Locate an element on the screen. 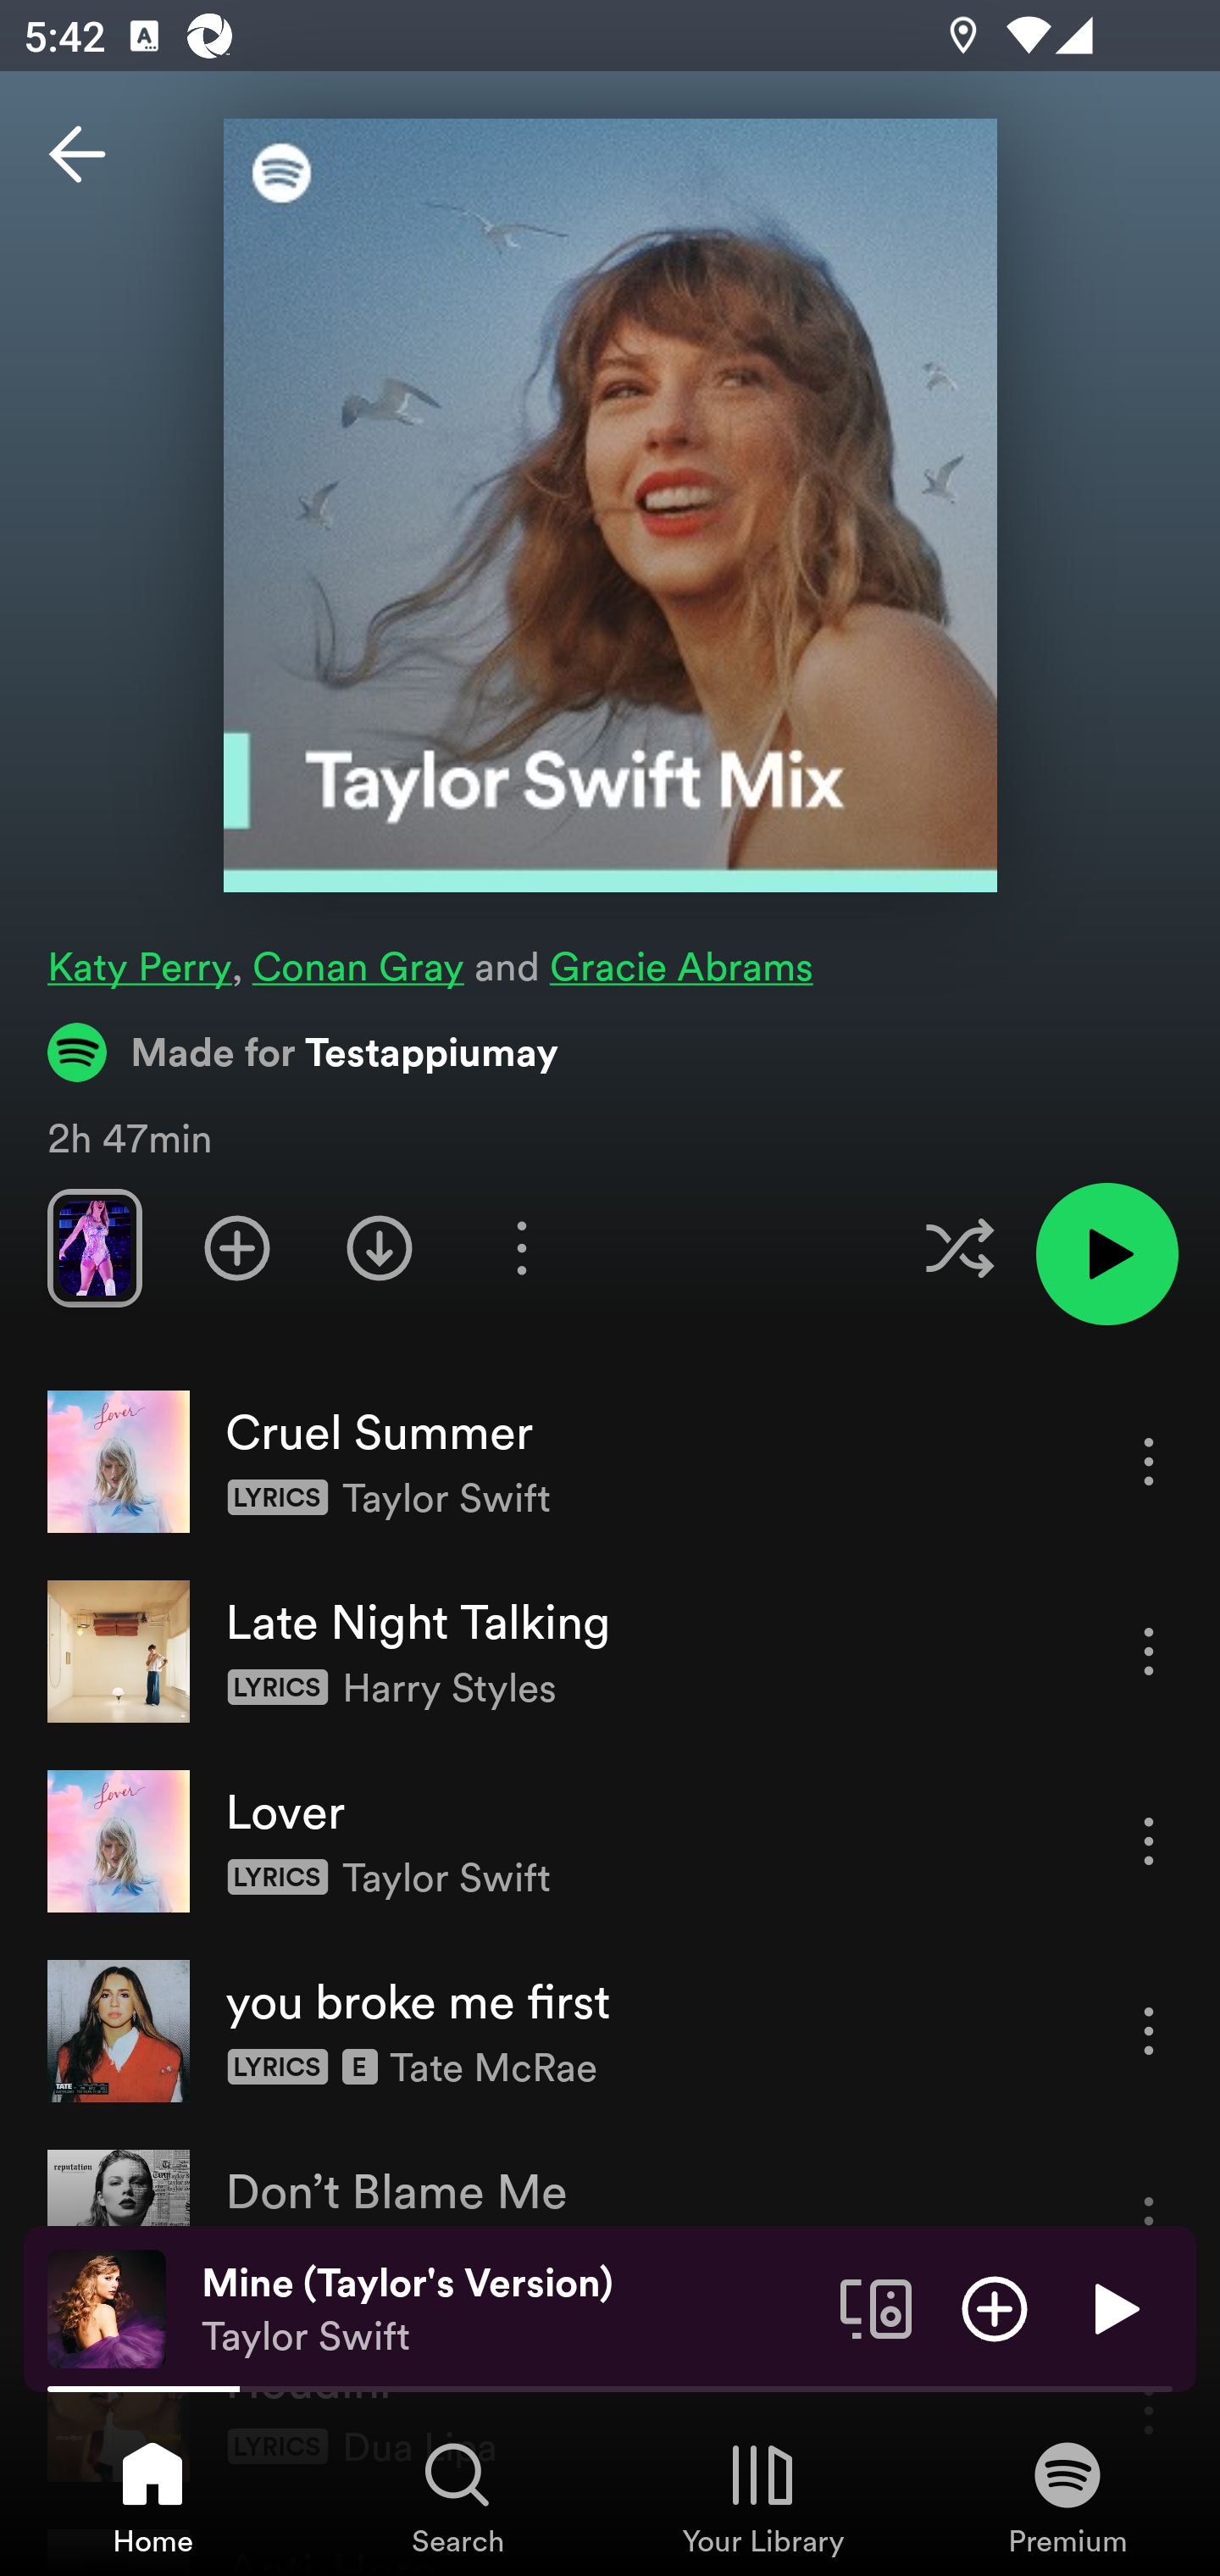 This screenshot has width=1220, height=2576. Home, Tab 1 of 4 Home Home is located at coordinates (152, 2496).